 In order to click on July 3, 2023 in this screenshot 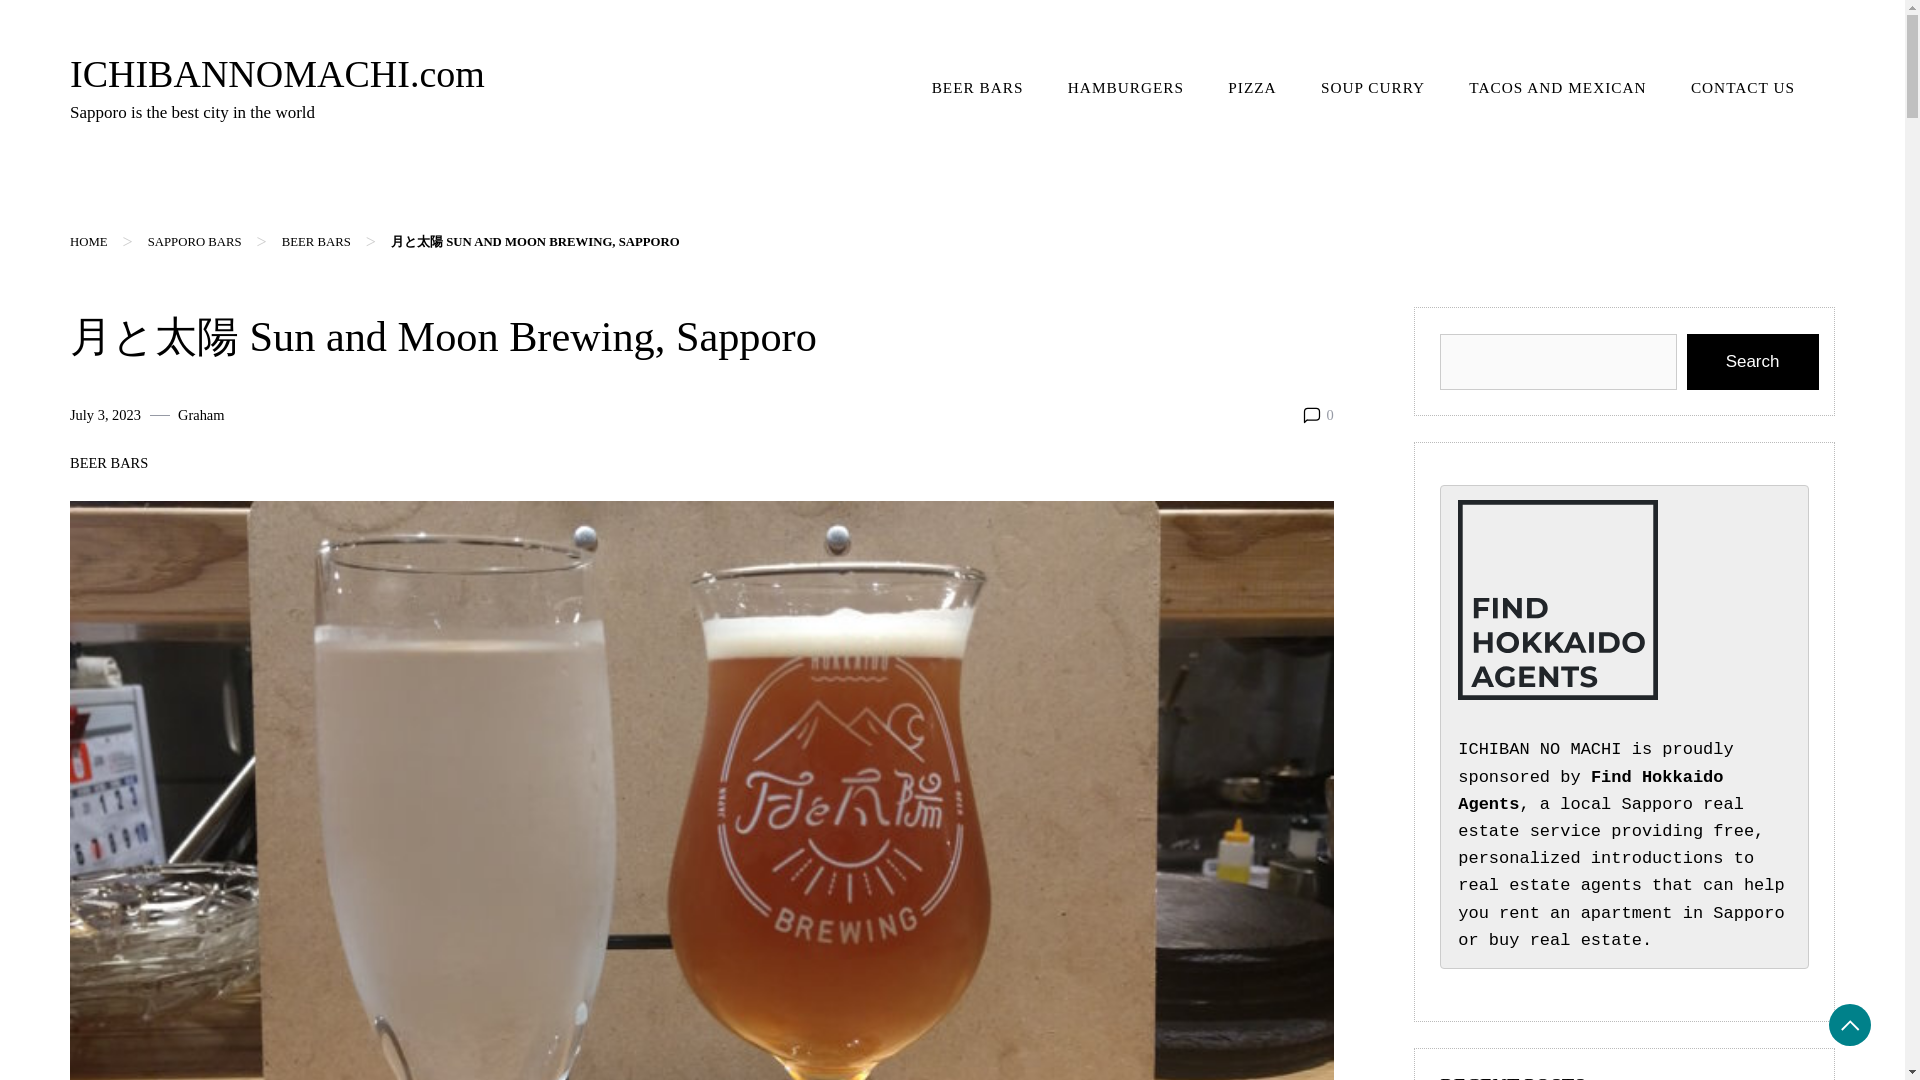, I will do `click(104, 414)`.